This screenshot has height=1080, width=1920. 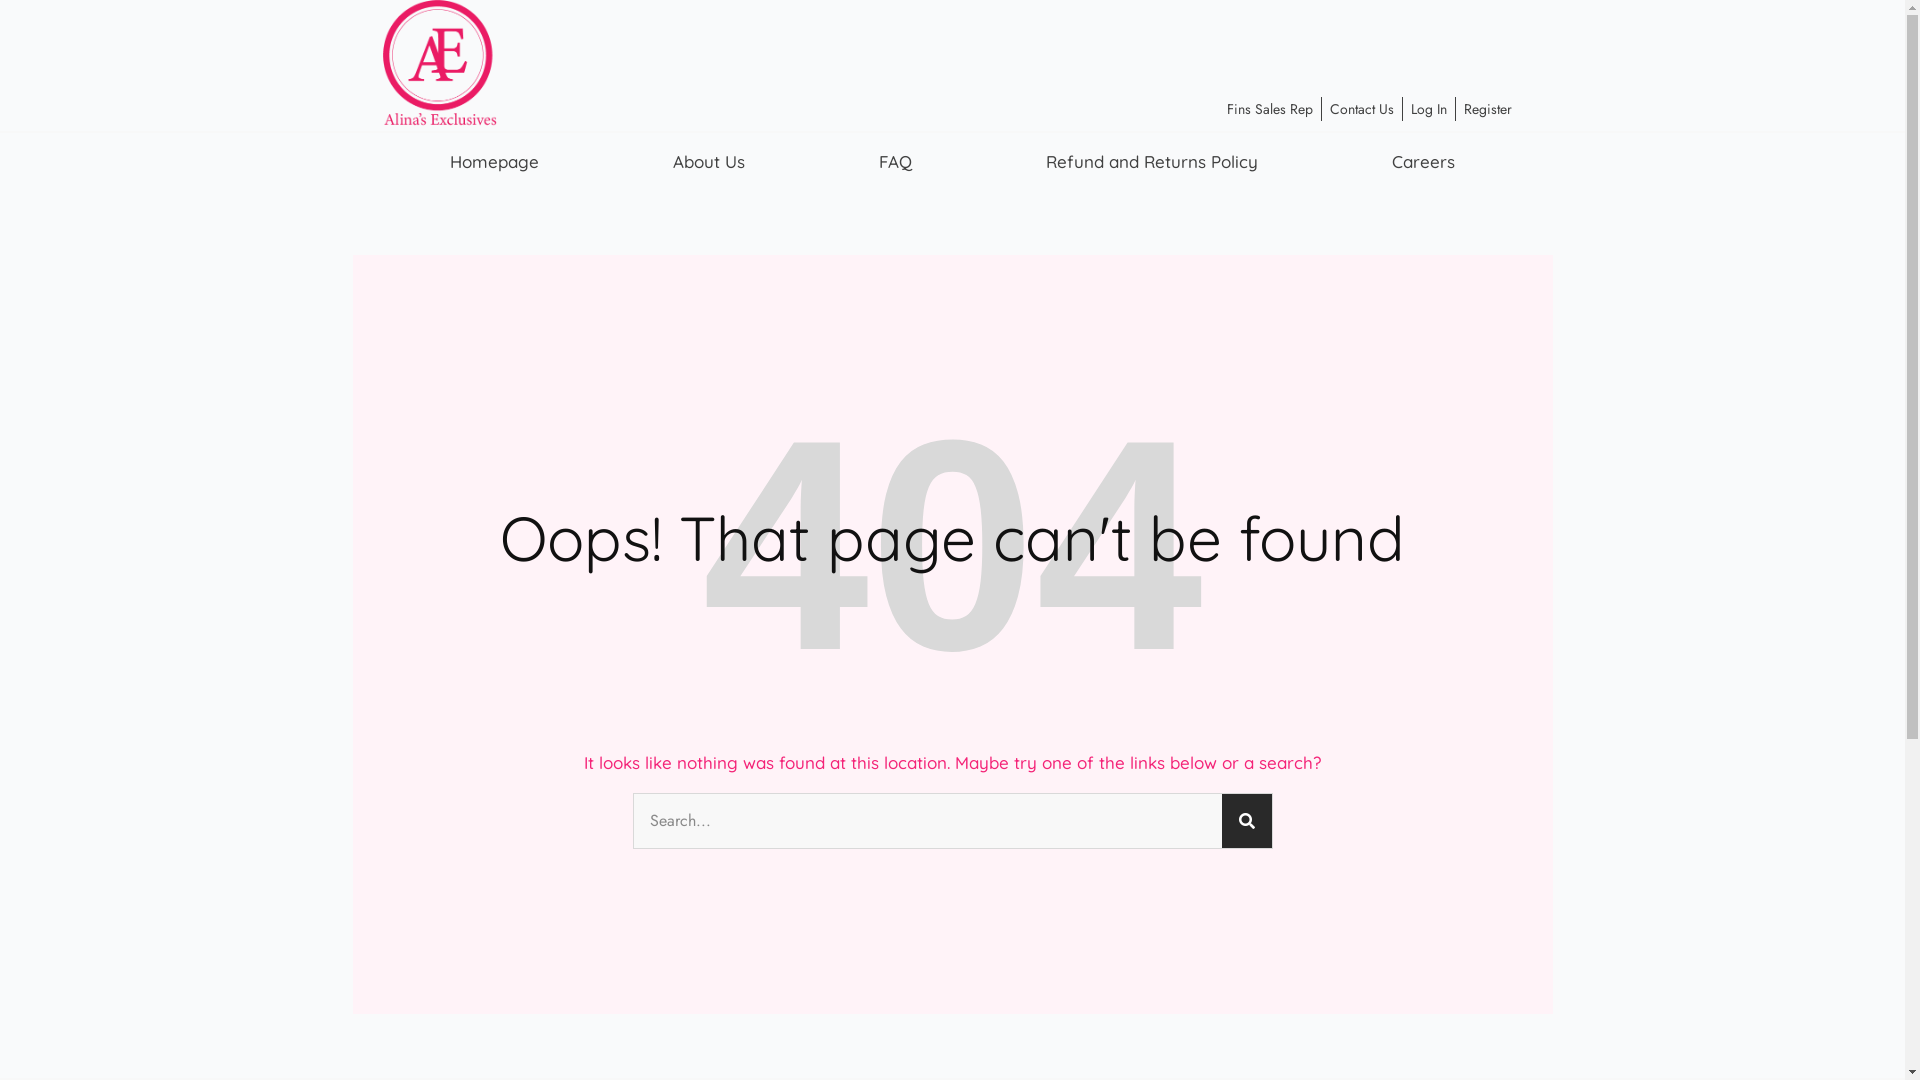 I want to click on Homepage, so click(x=494, y=162).